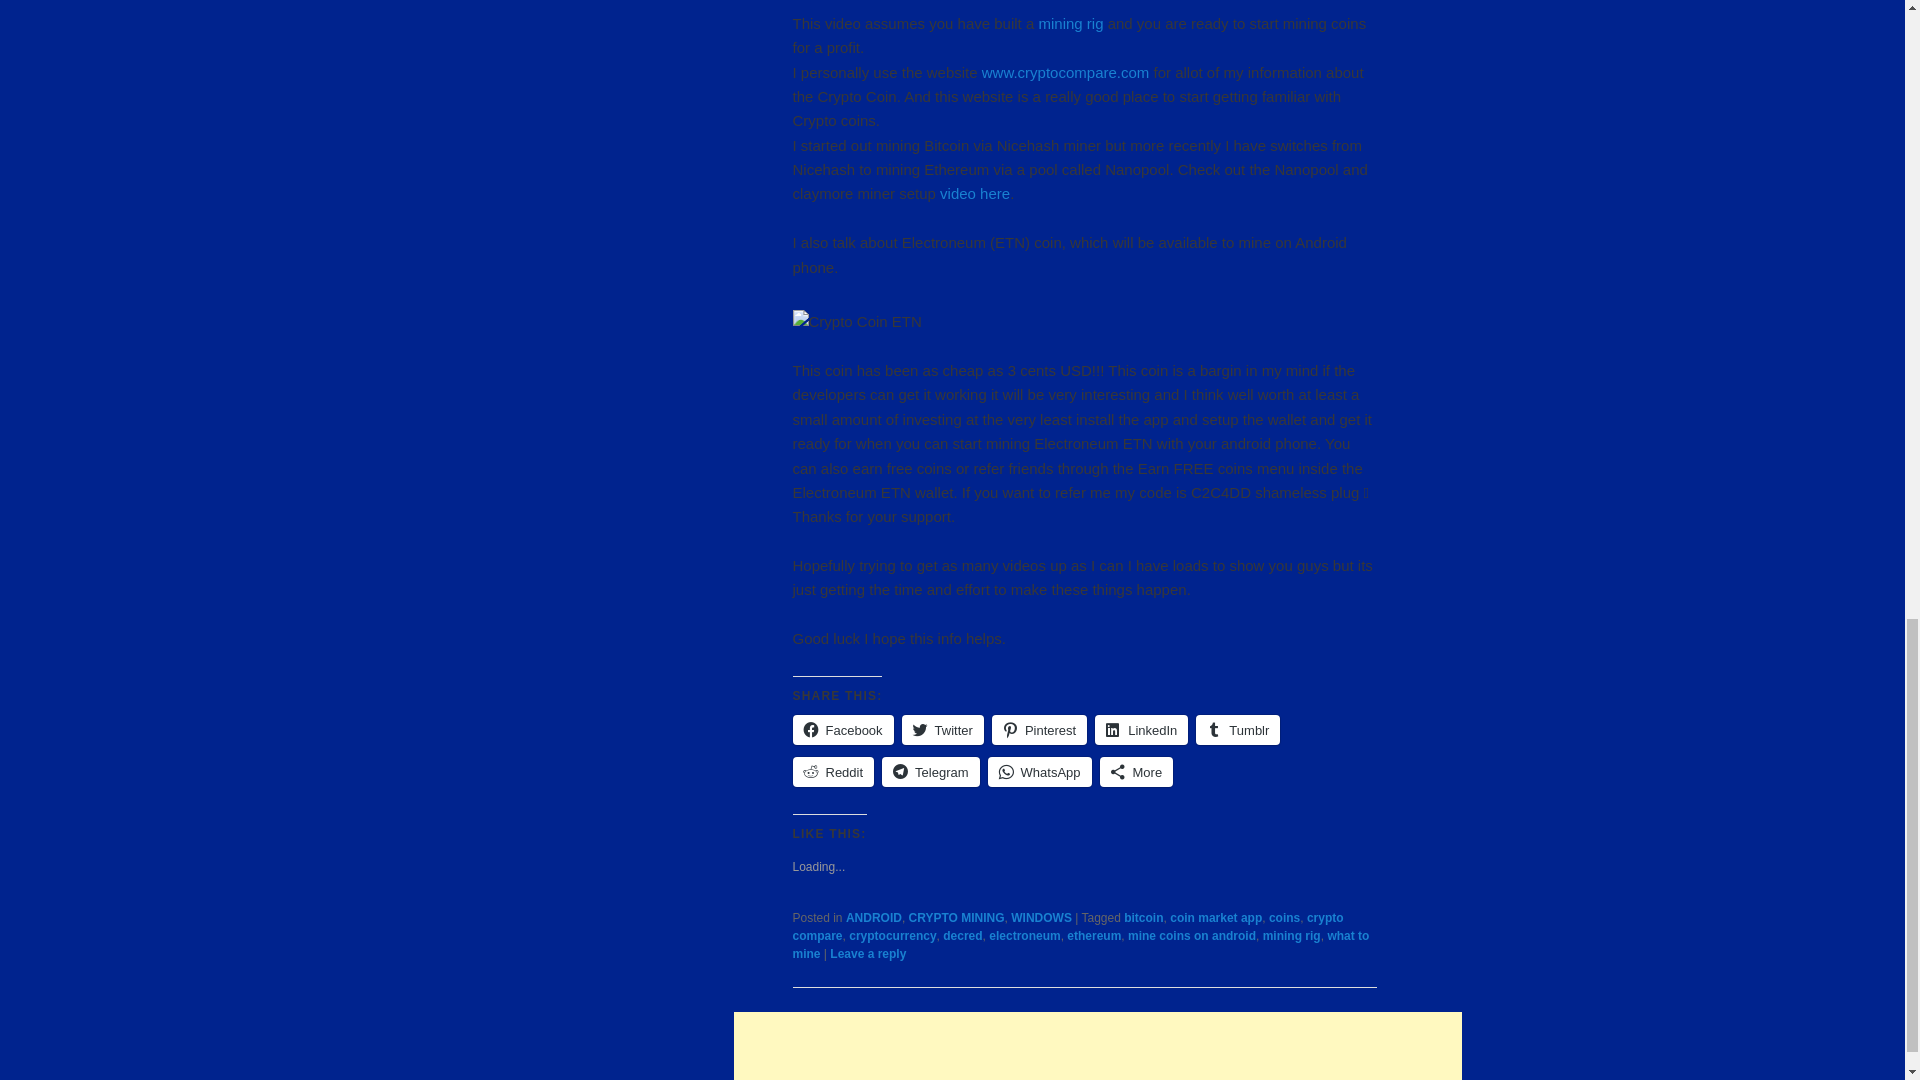 The width and height of the screenshot is (1920, 1080). Describe the element at coordinates (1238, 730) in the screenshot. I see `Click to share on Tumblr` at that location.